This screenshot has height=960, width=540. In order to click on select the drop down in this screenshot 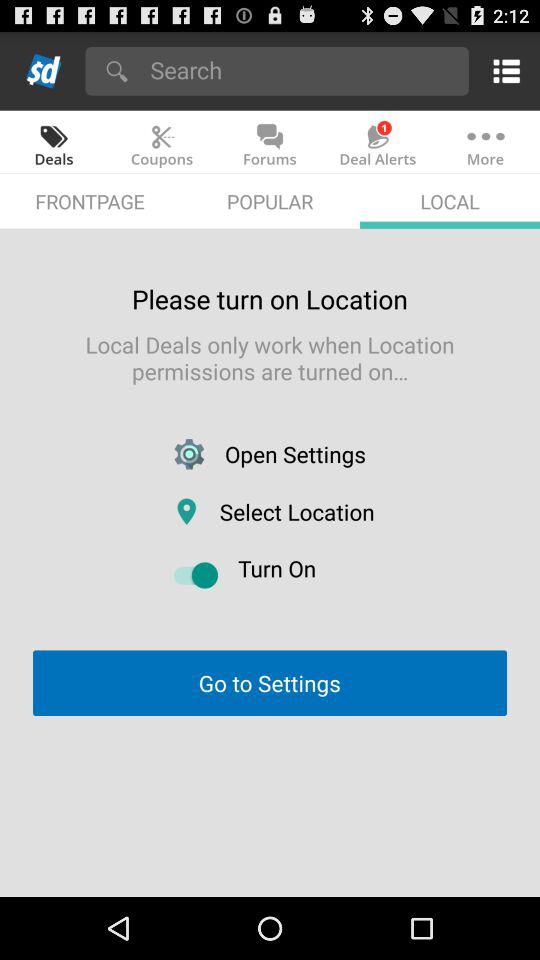, I will do `click(302, 70)`.